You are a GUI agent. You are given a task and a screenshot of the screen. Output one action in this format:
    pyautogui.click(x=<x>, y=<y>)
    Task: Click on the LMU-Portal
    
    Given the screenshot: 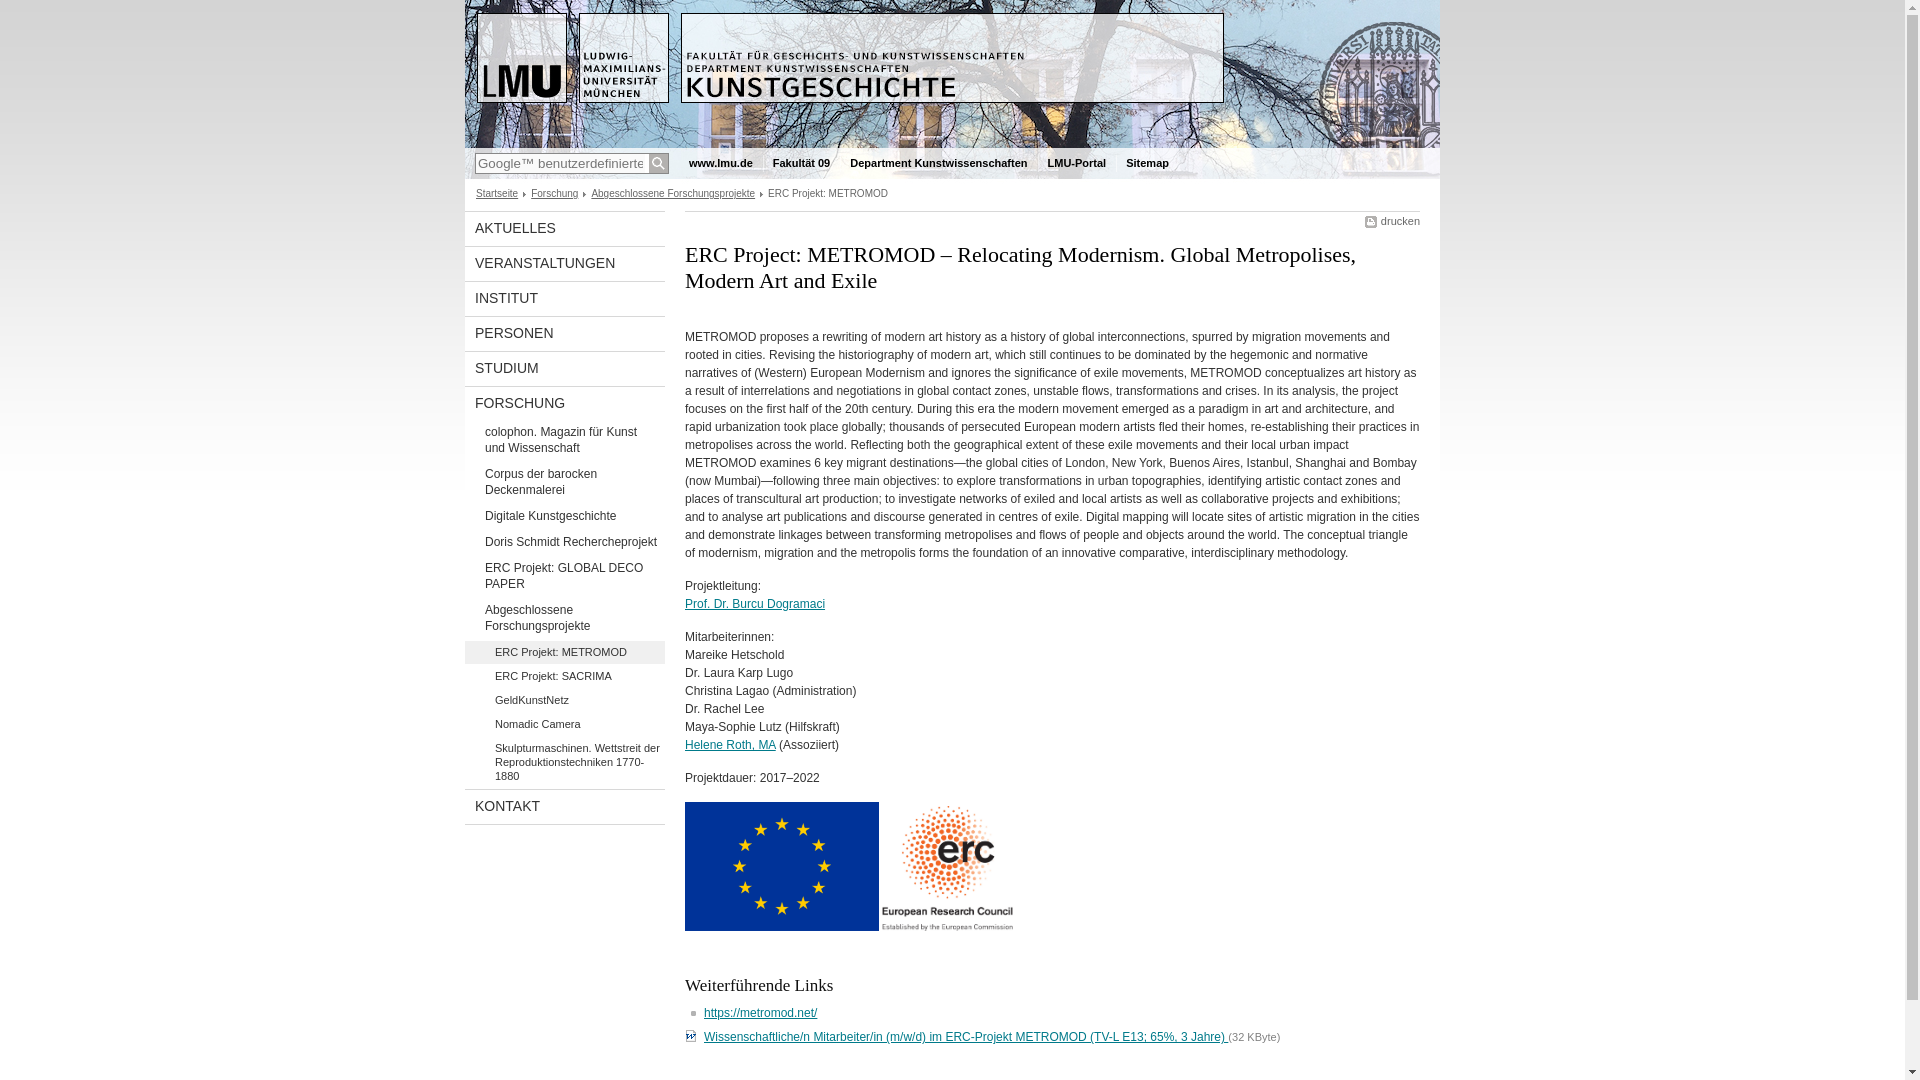 What is the action you would take?
    pyautogui.click(x=1078, y=163)
    